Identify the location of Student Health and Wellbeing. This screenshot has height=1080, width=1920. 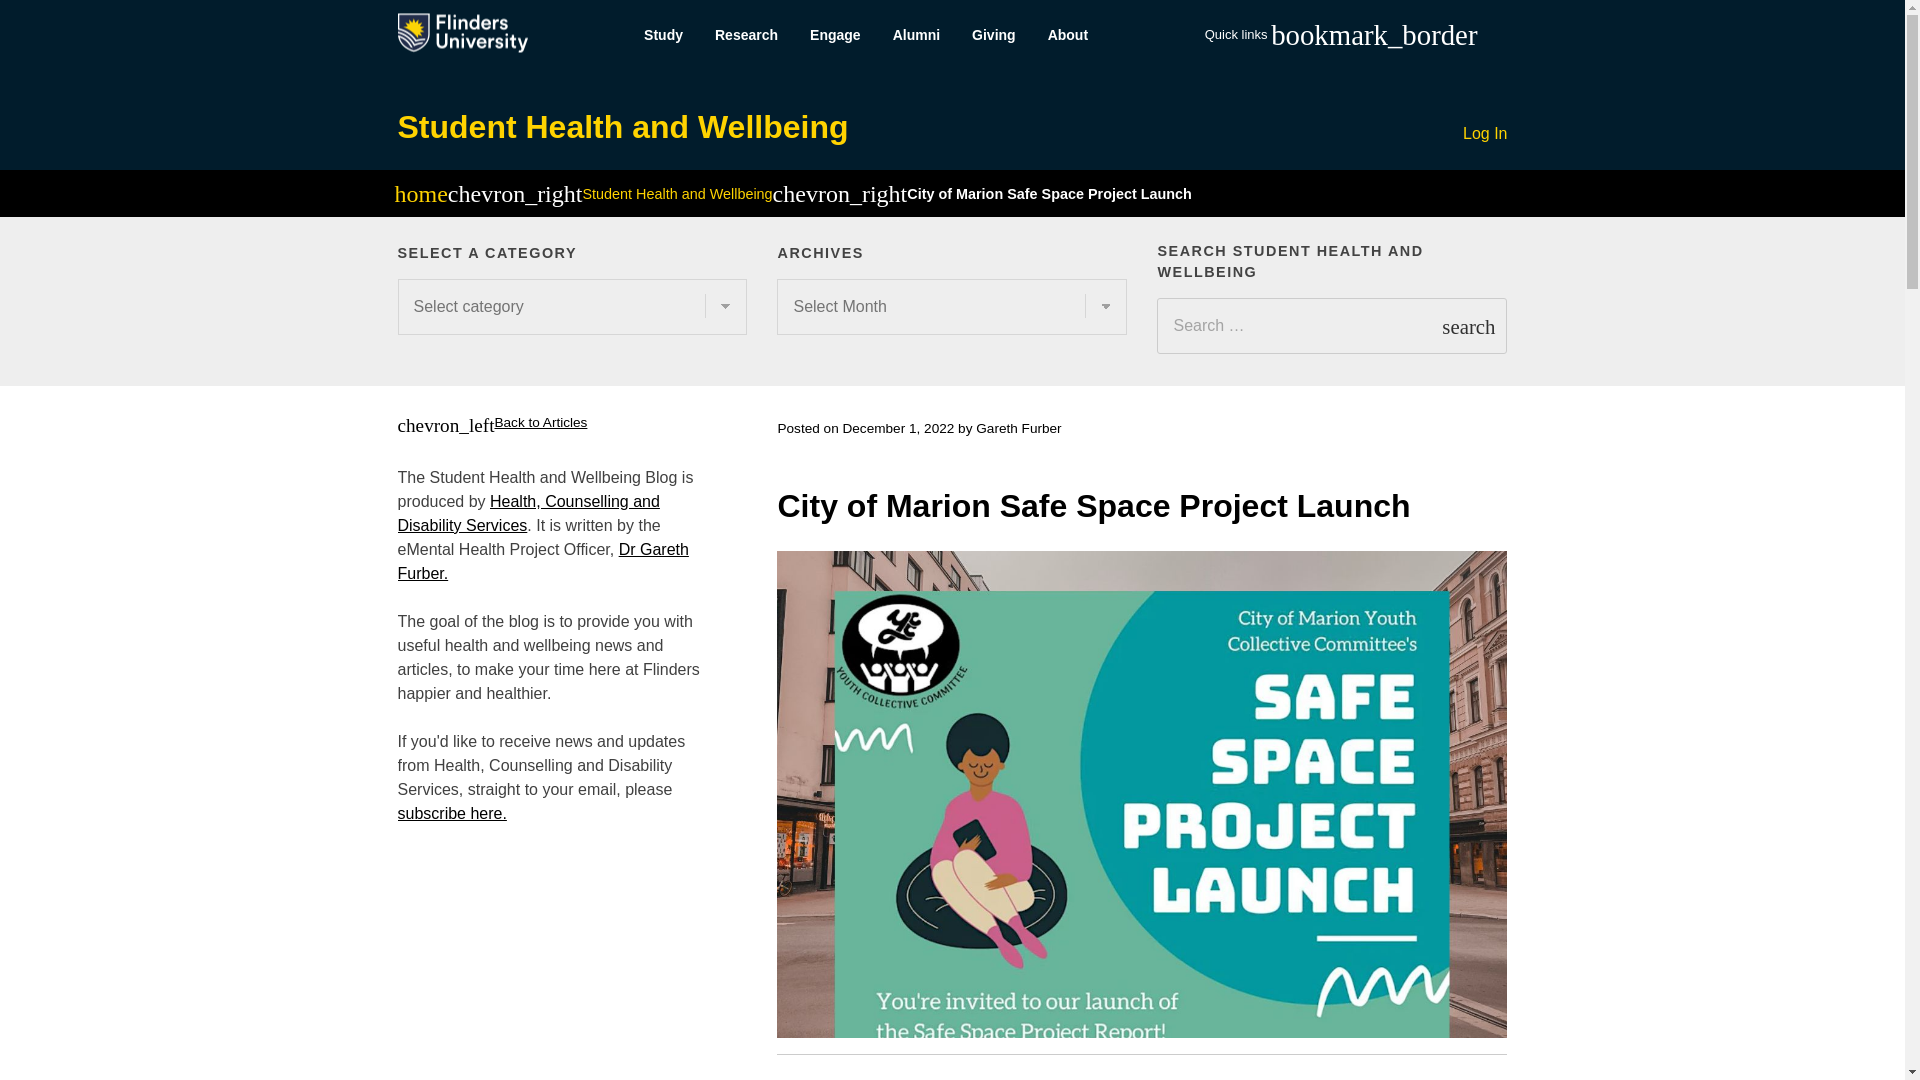
(622, 126).